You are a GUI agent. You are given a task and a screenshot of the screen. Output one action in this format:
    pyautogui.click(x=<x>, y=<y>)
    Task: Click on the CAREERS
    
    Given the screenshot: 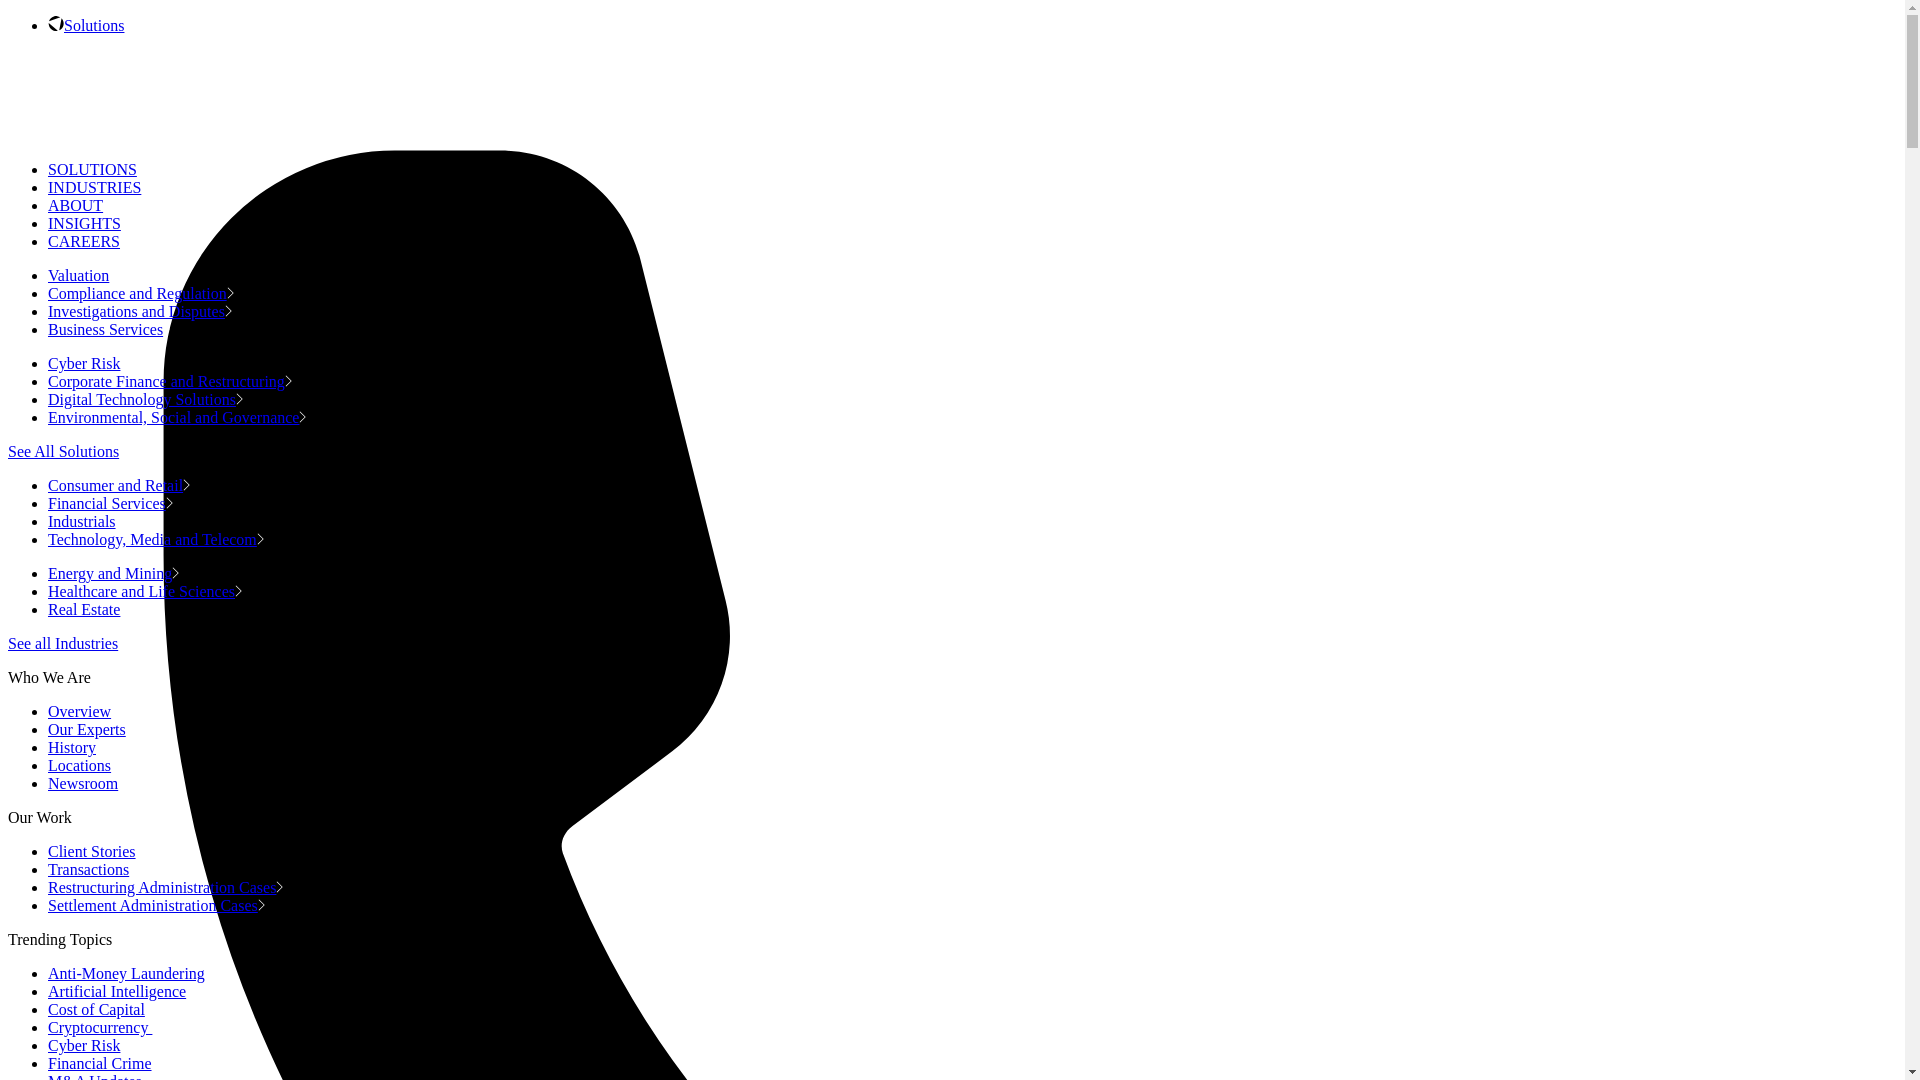 What is the action you would take?
    pyautogui.click(x=84, y=241)
    